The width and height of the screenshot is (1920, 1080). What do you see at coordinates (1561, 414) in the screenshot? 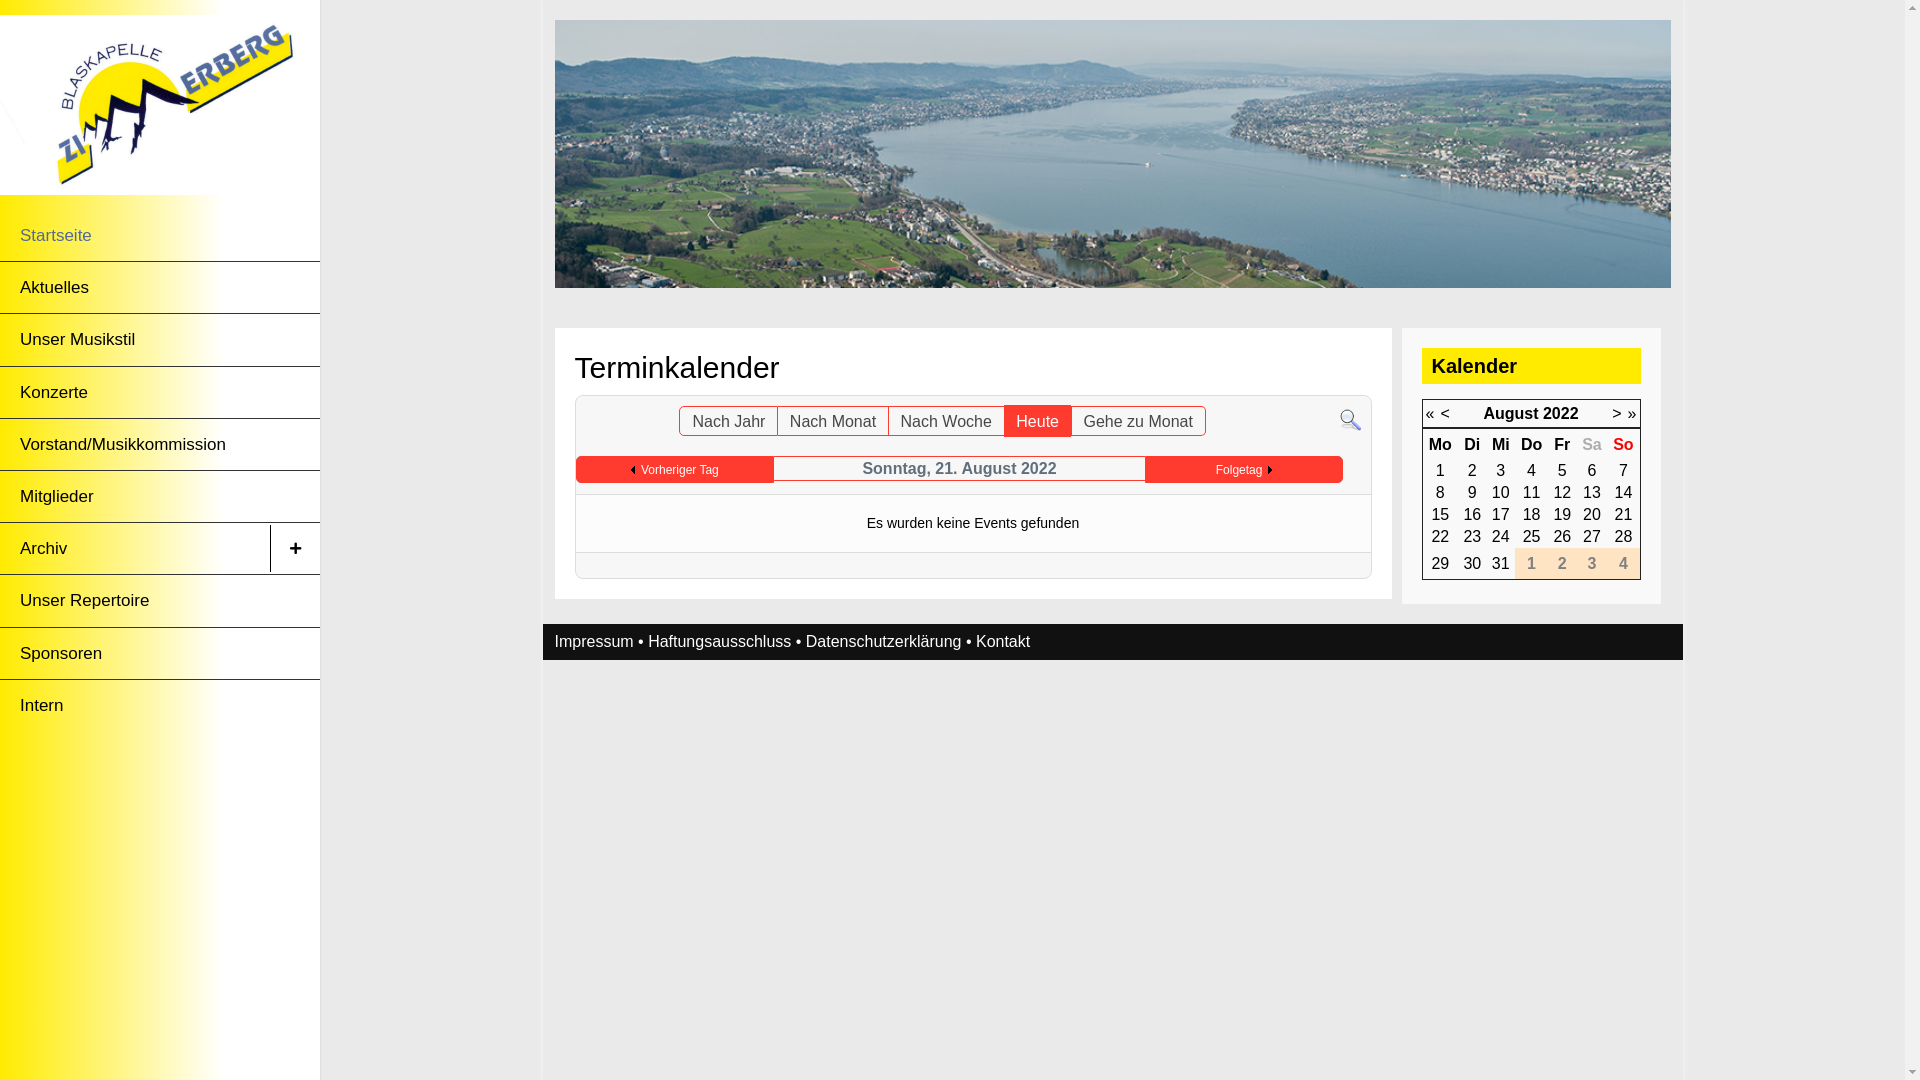
I see `2022` at bounding box center [1561, 414].